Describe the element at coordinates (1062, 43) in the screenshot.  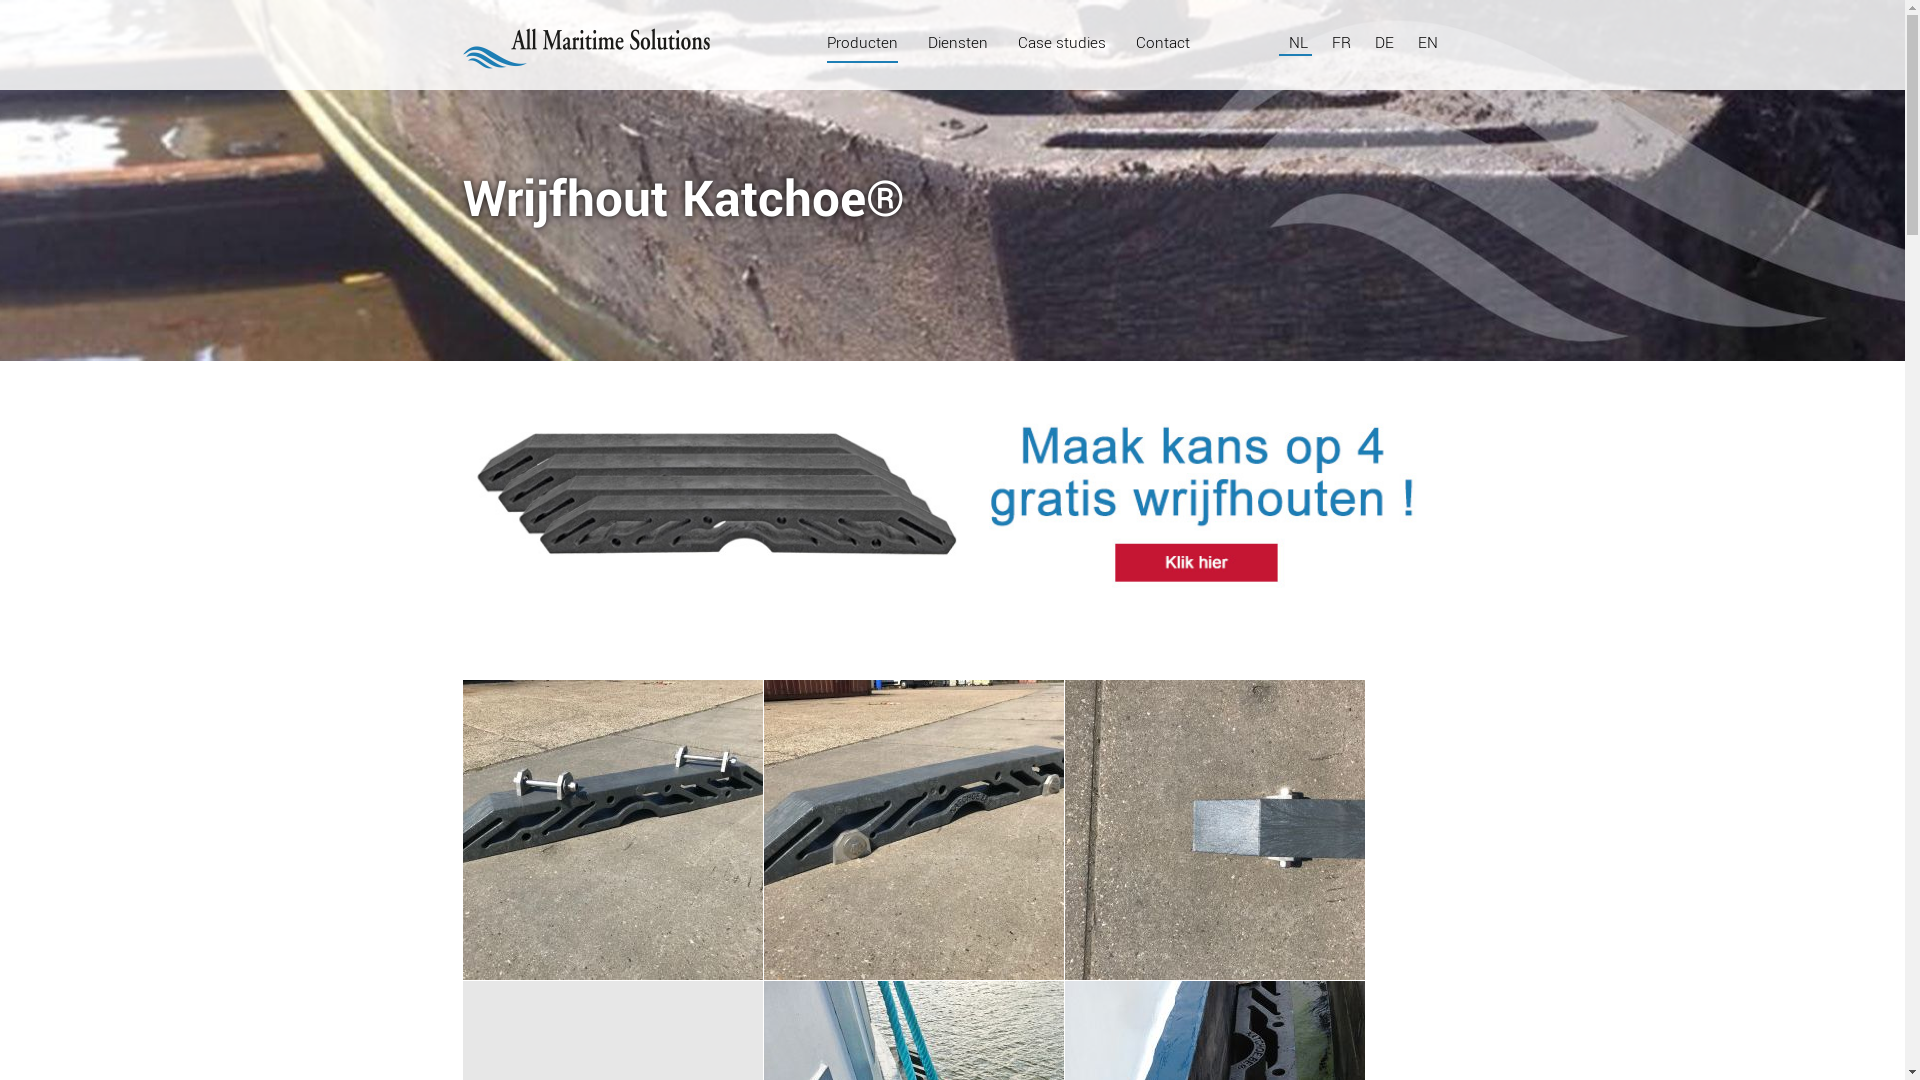
I see `Case studies` at that location.